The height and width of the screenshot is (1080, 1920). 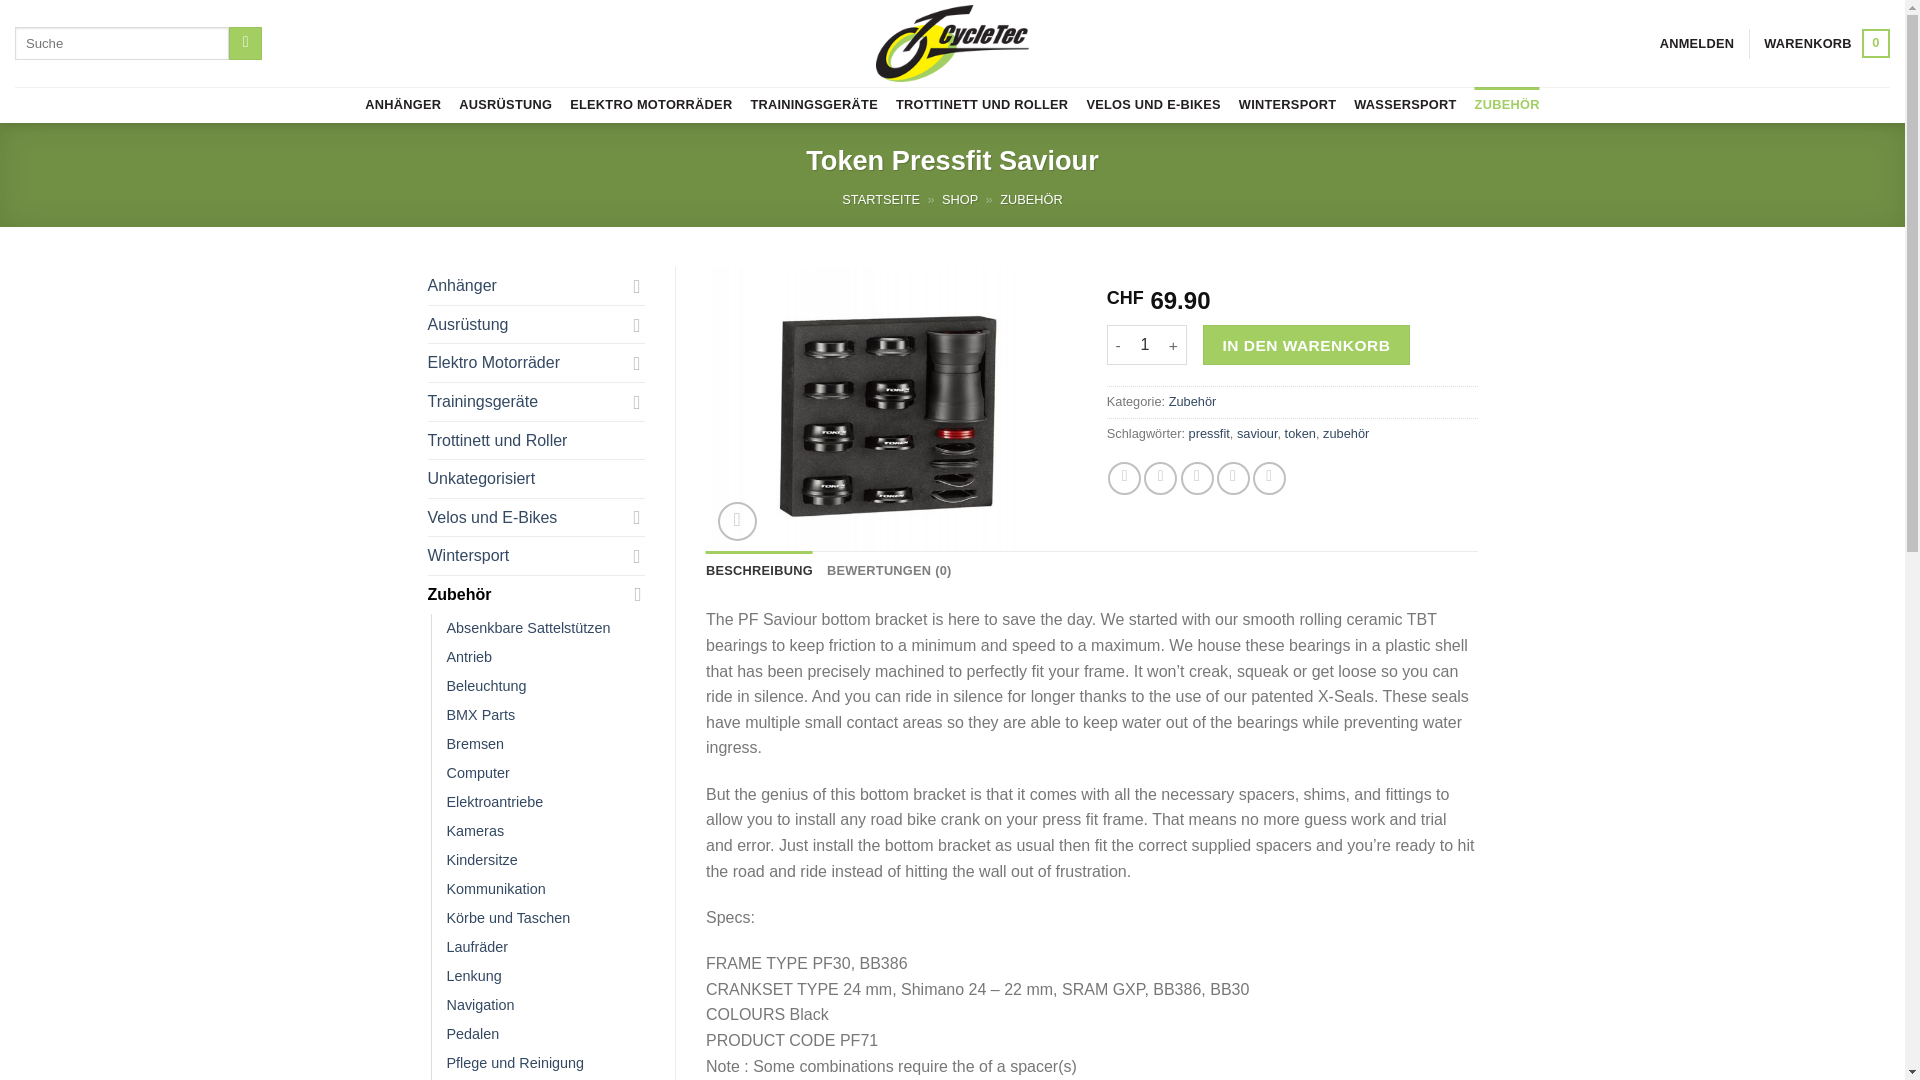 What do you see at coordinates (1124, 478) in the screenshot?
I see `Auf Facebook teilen` at bounding box center [1124, 478].